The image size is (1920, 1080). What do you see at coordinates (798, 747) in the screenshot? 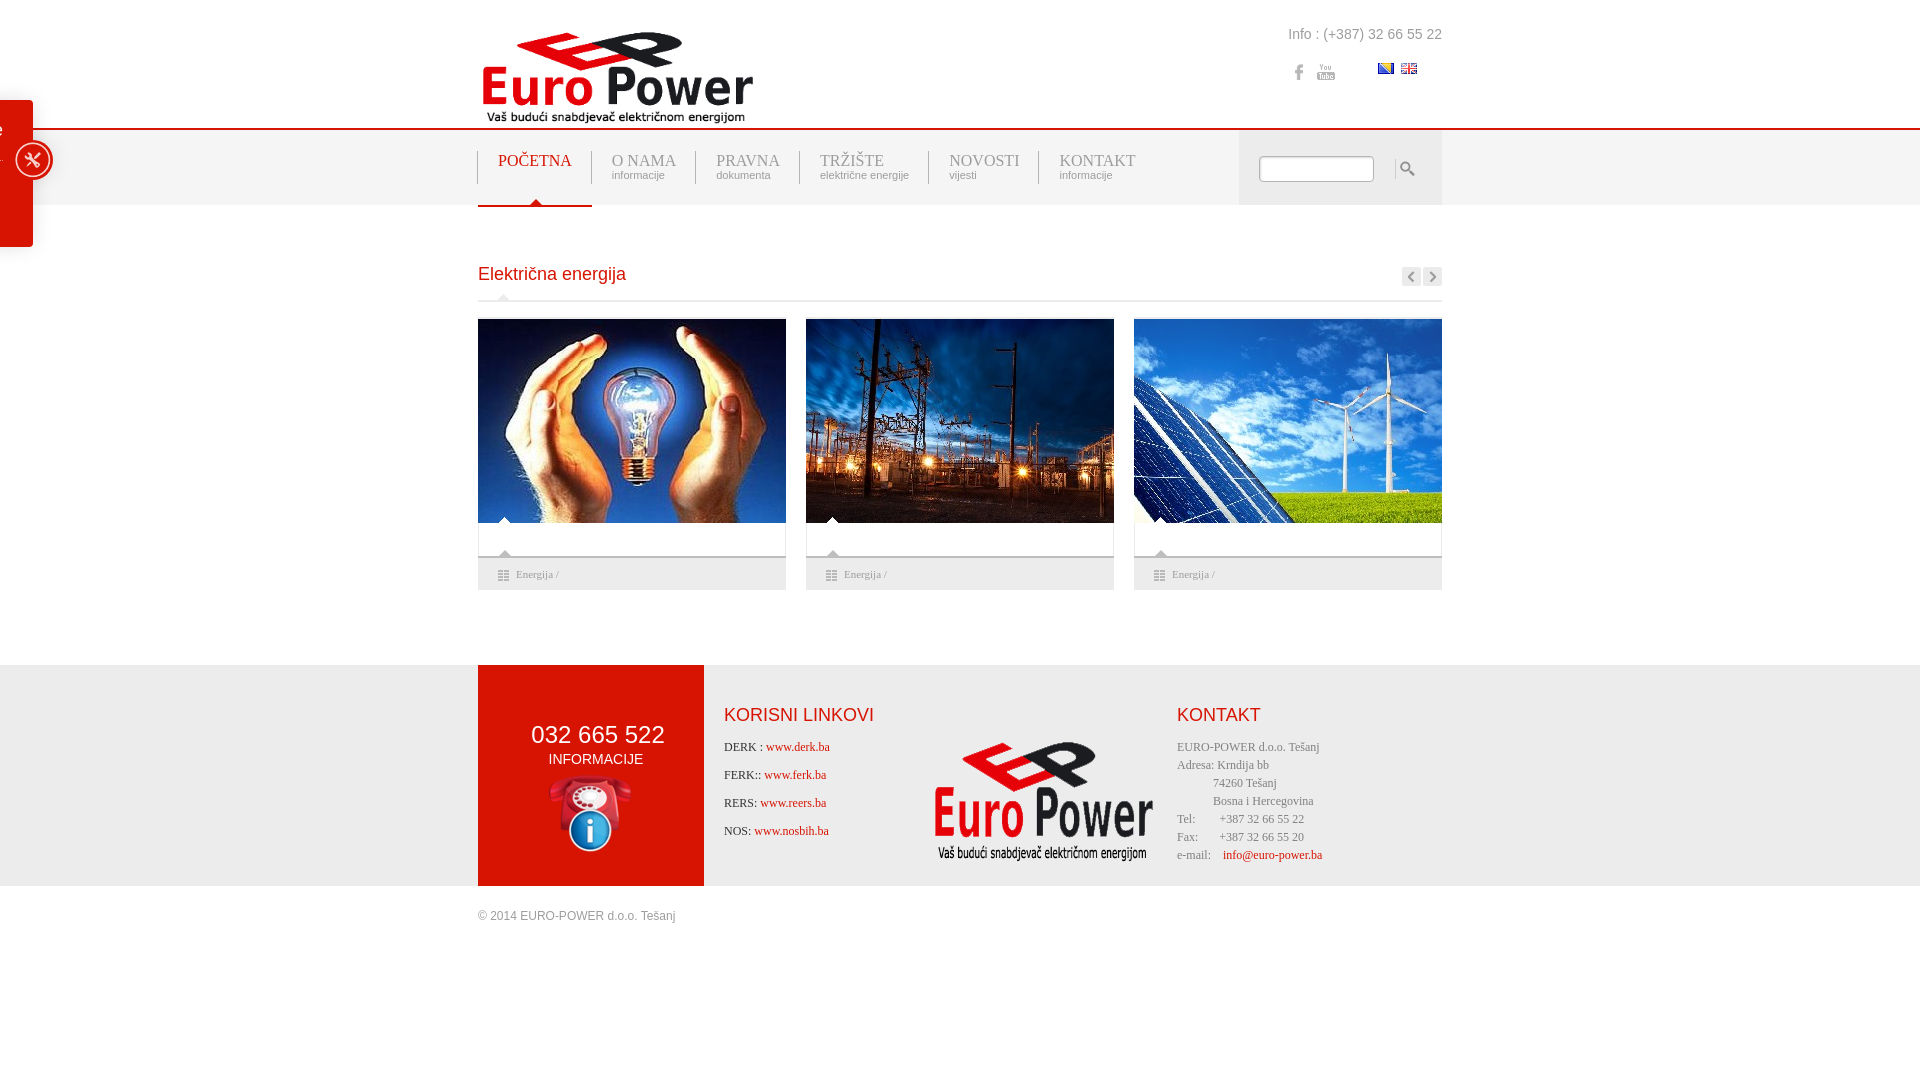
I see `www.derk.ba` at bounding box center [798, 747].